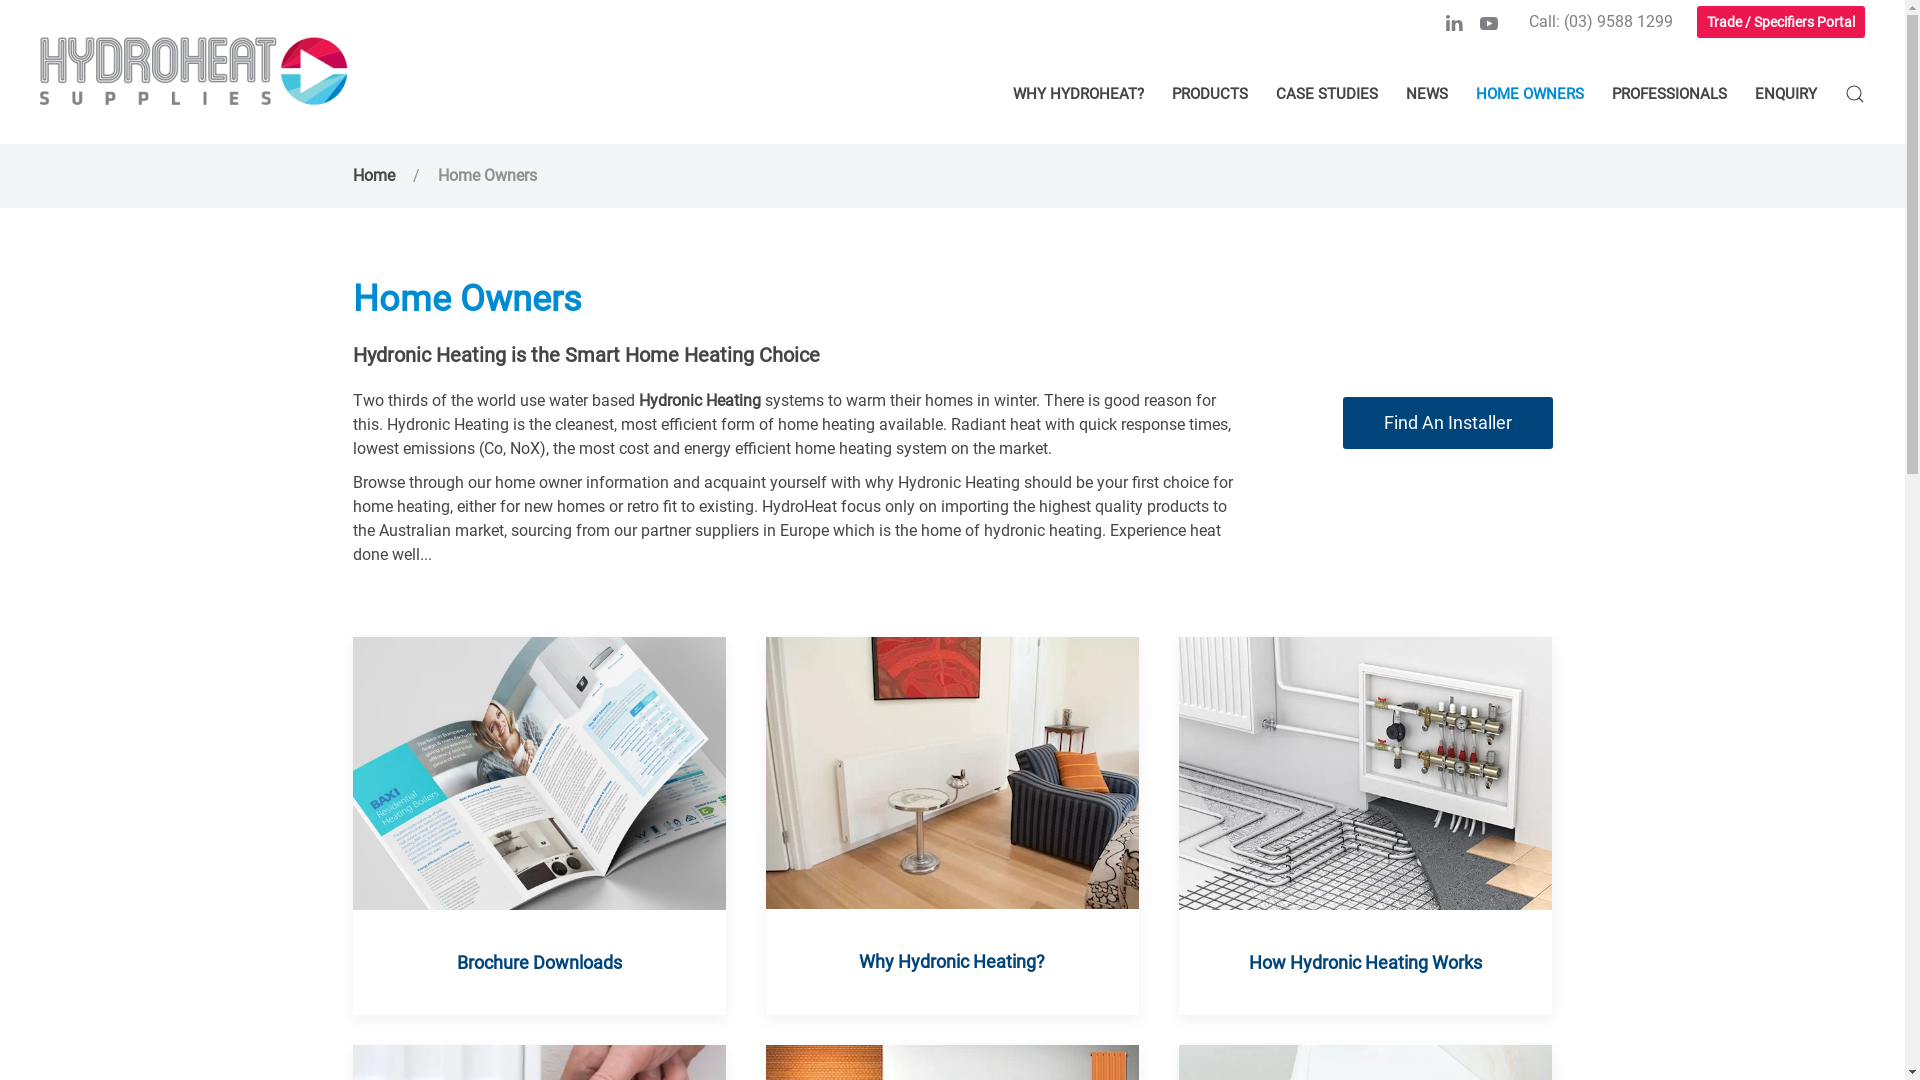 Image resolution: width=1920 pixels, height=1080 pixels. Describe the element at coordinates (1786, 94) in the screenshot. I see `ENQUIRY` at that location.